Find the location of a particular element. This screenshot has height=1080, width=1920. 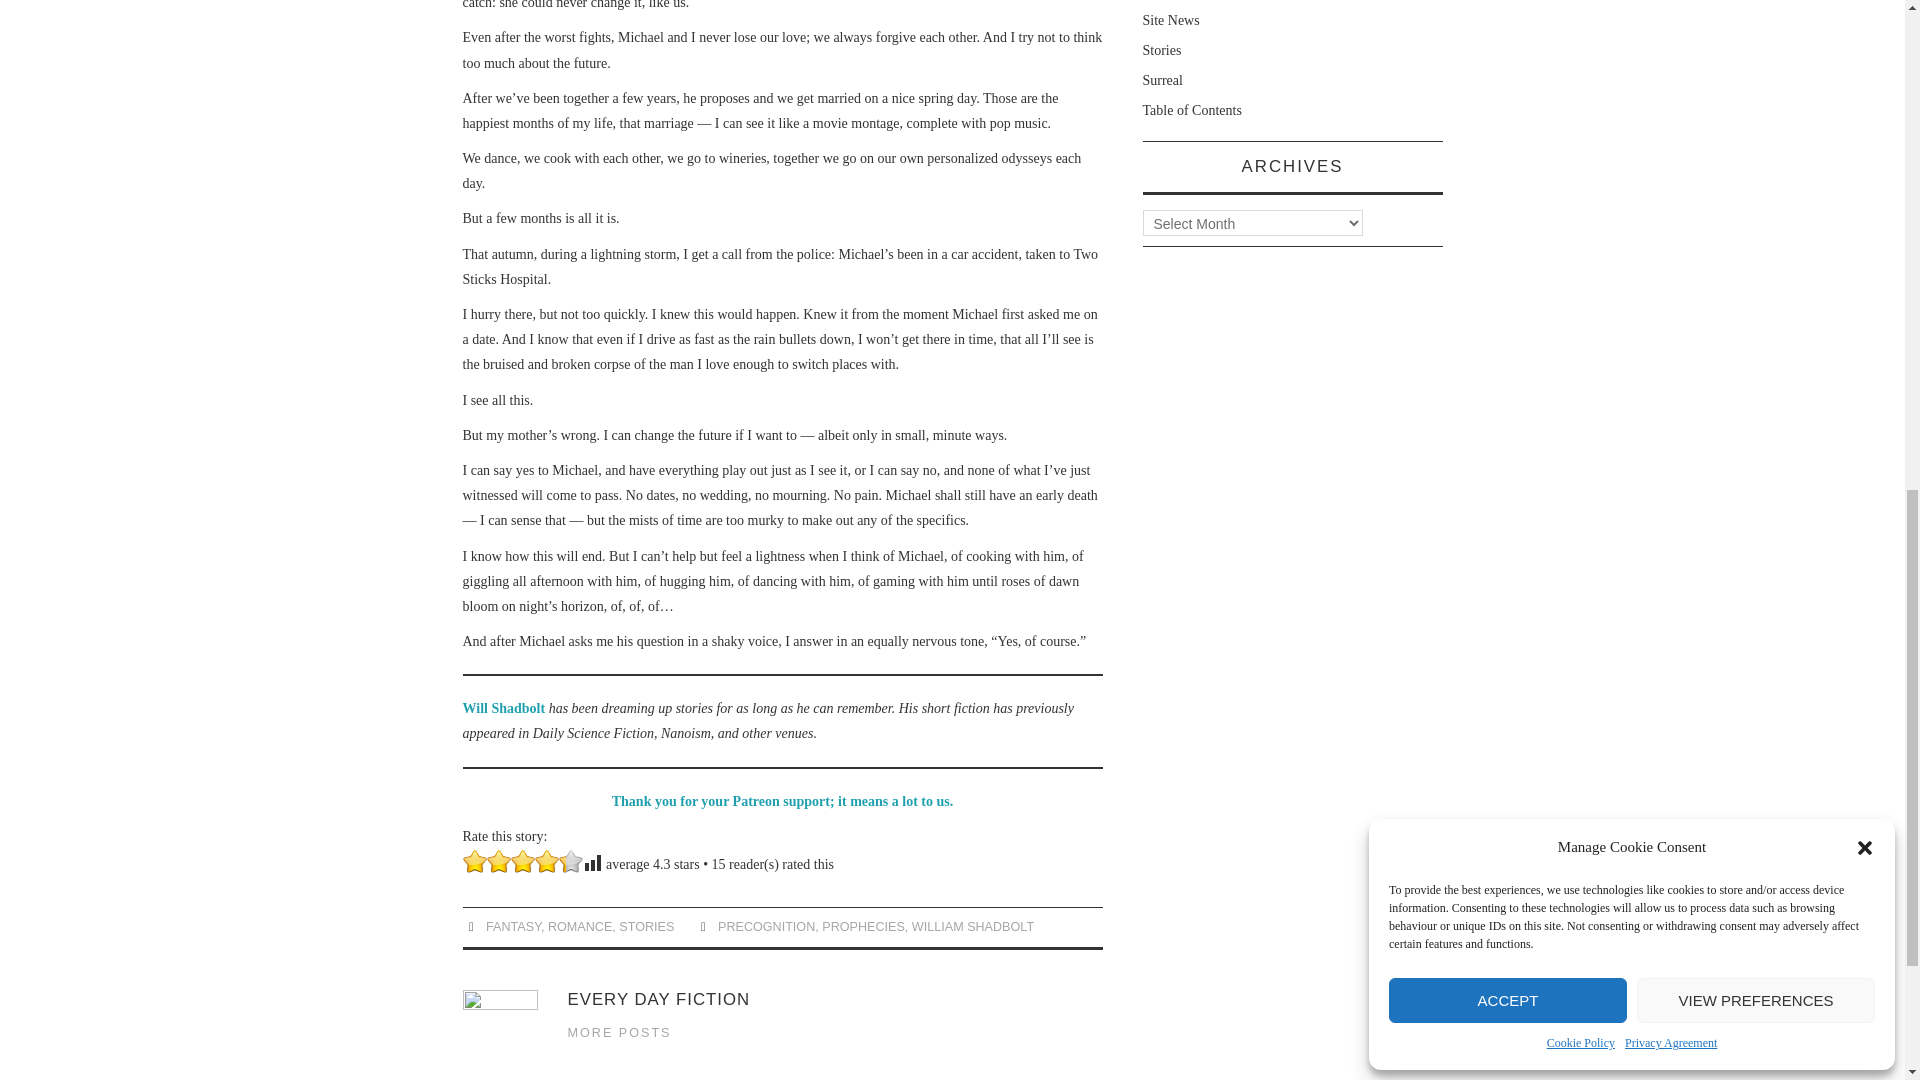

WILLIAM SHADBOLT is located at coordinates (973, 927).